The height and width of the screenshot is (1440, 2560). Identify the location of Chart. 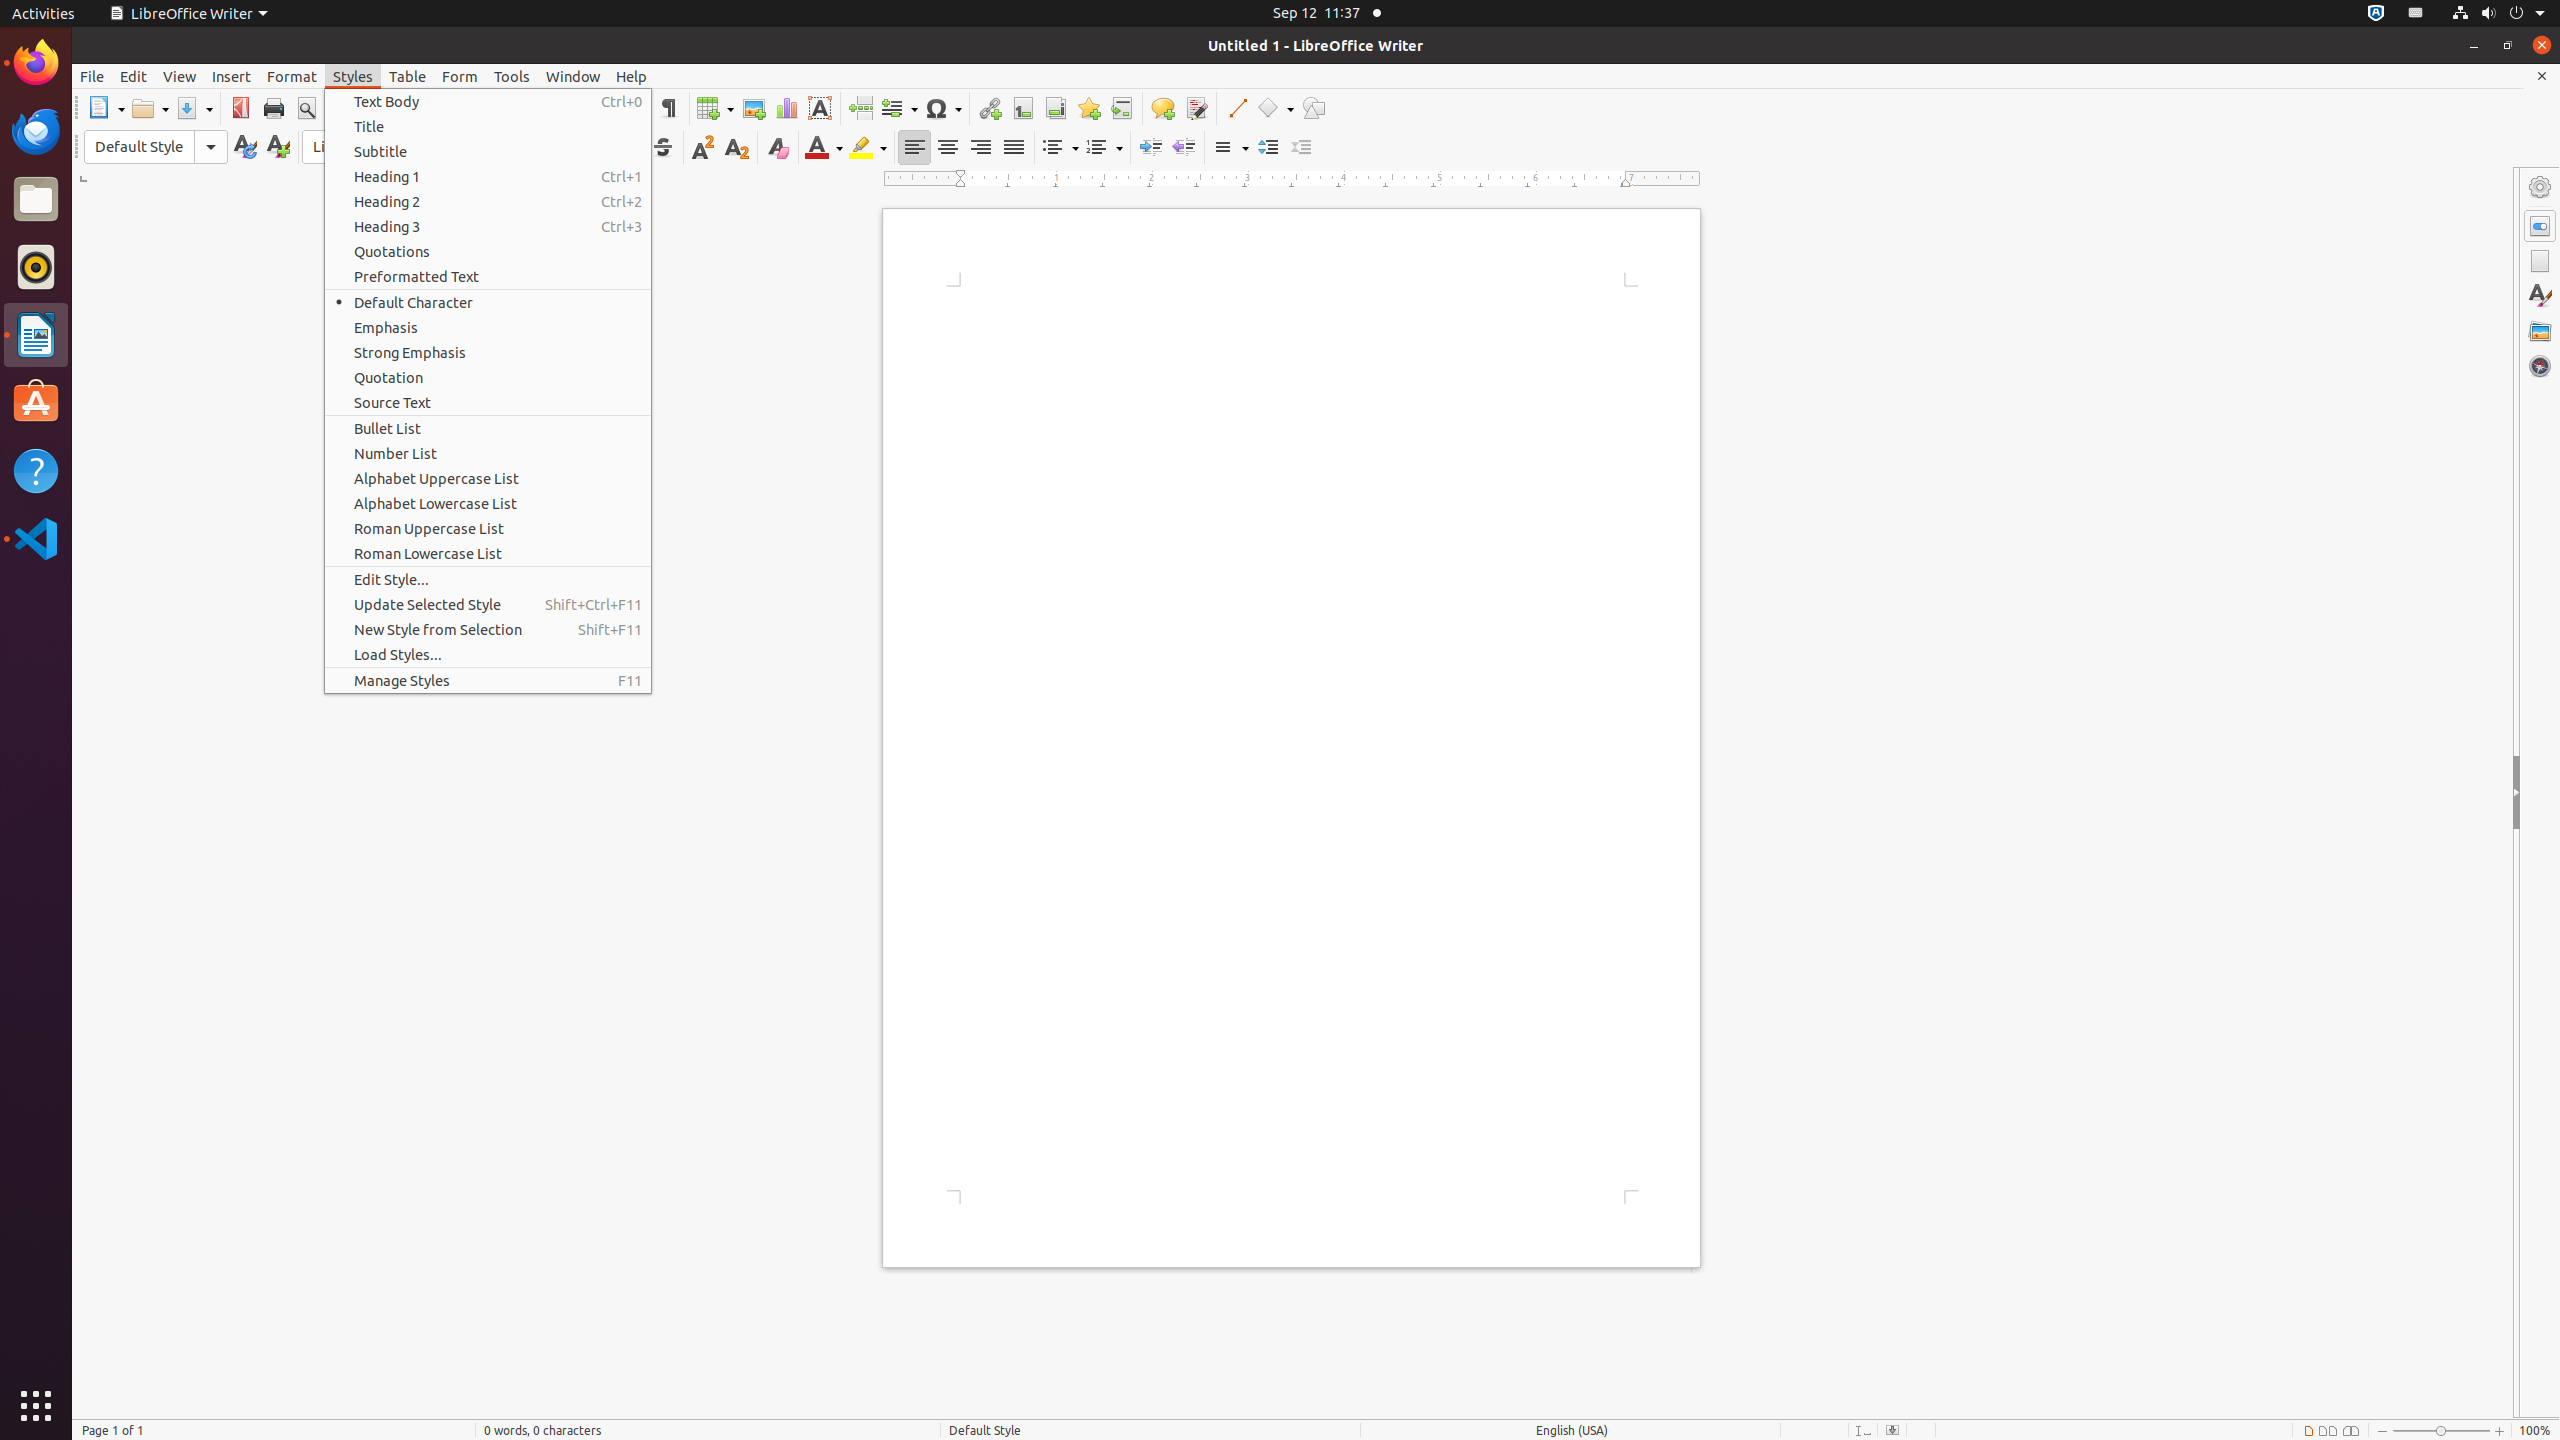
(786, 108).